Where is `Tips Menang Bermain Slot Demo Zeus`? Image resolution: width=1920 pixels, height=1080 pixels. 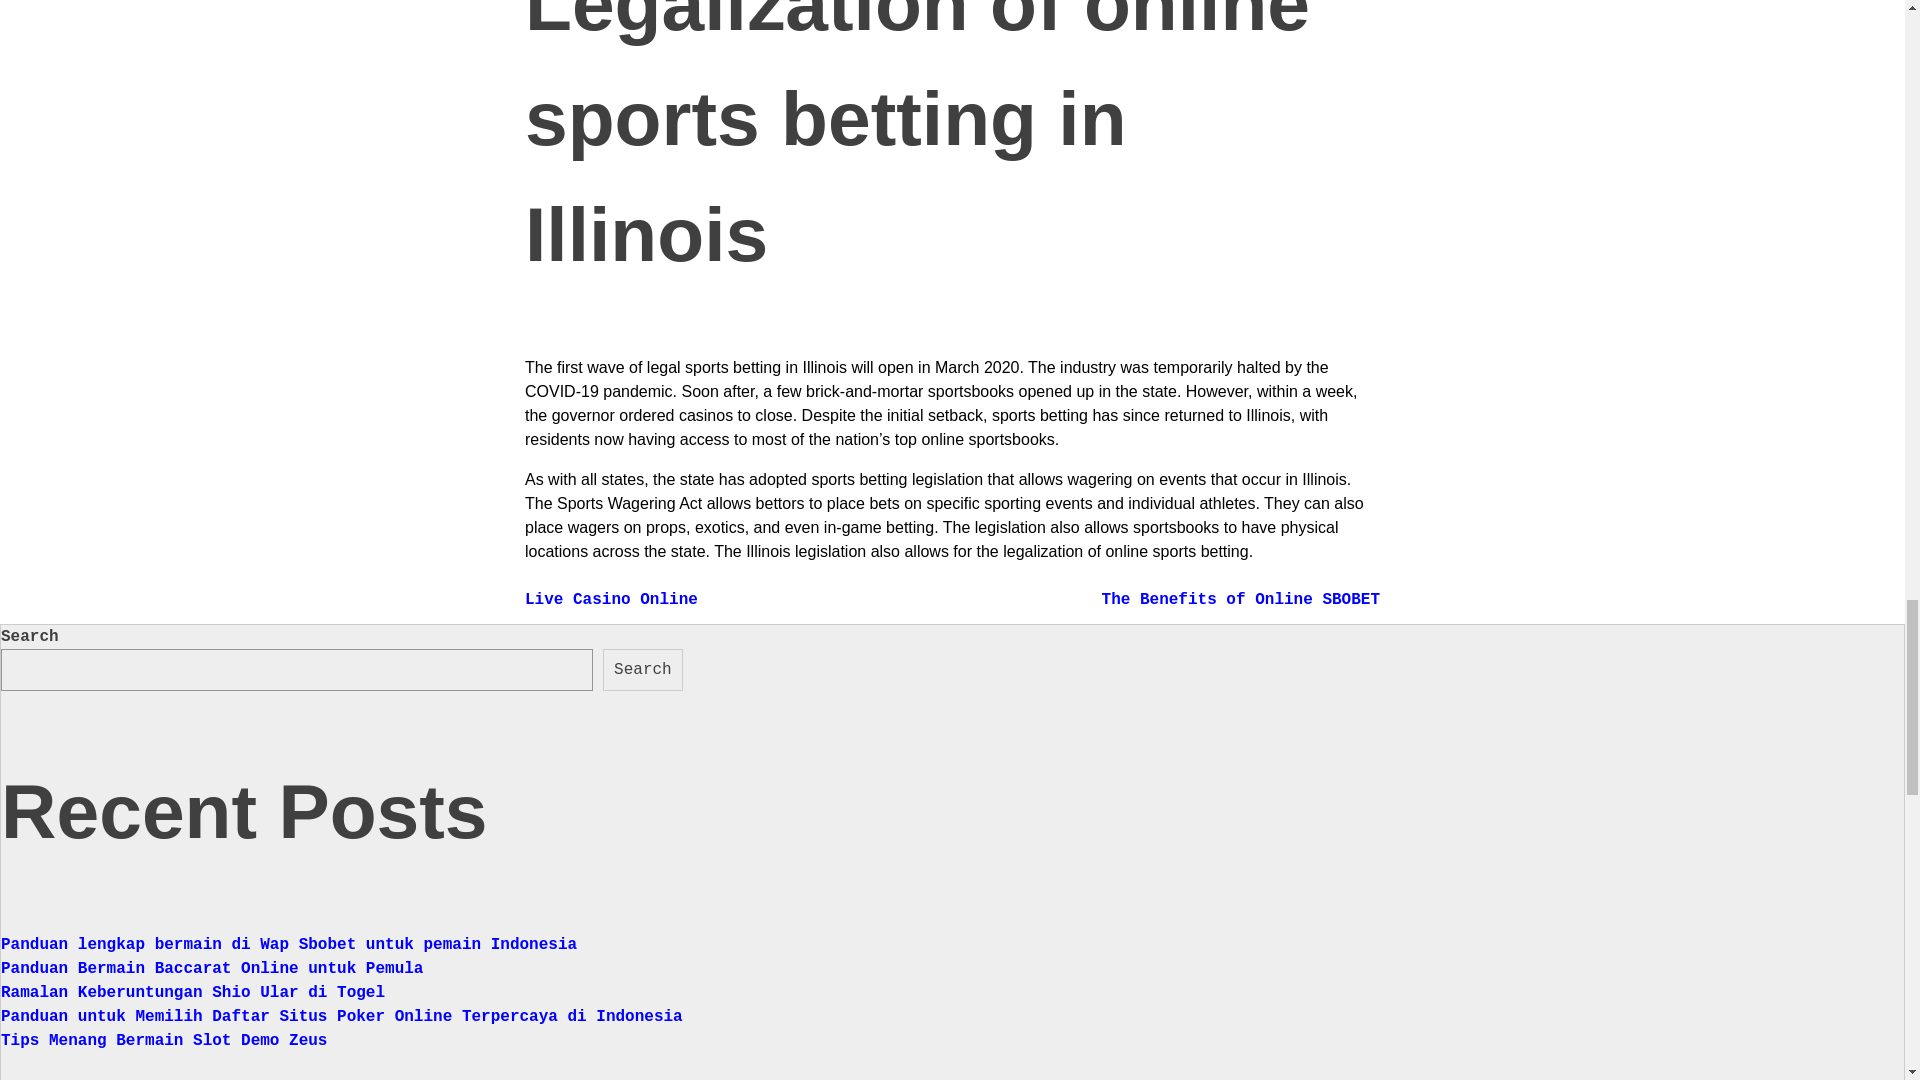 Tips Menang Bermain Slot Demo Zeus is located at coordinates (164, 1040).